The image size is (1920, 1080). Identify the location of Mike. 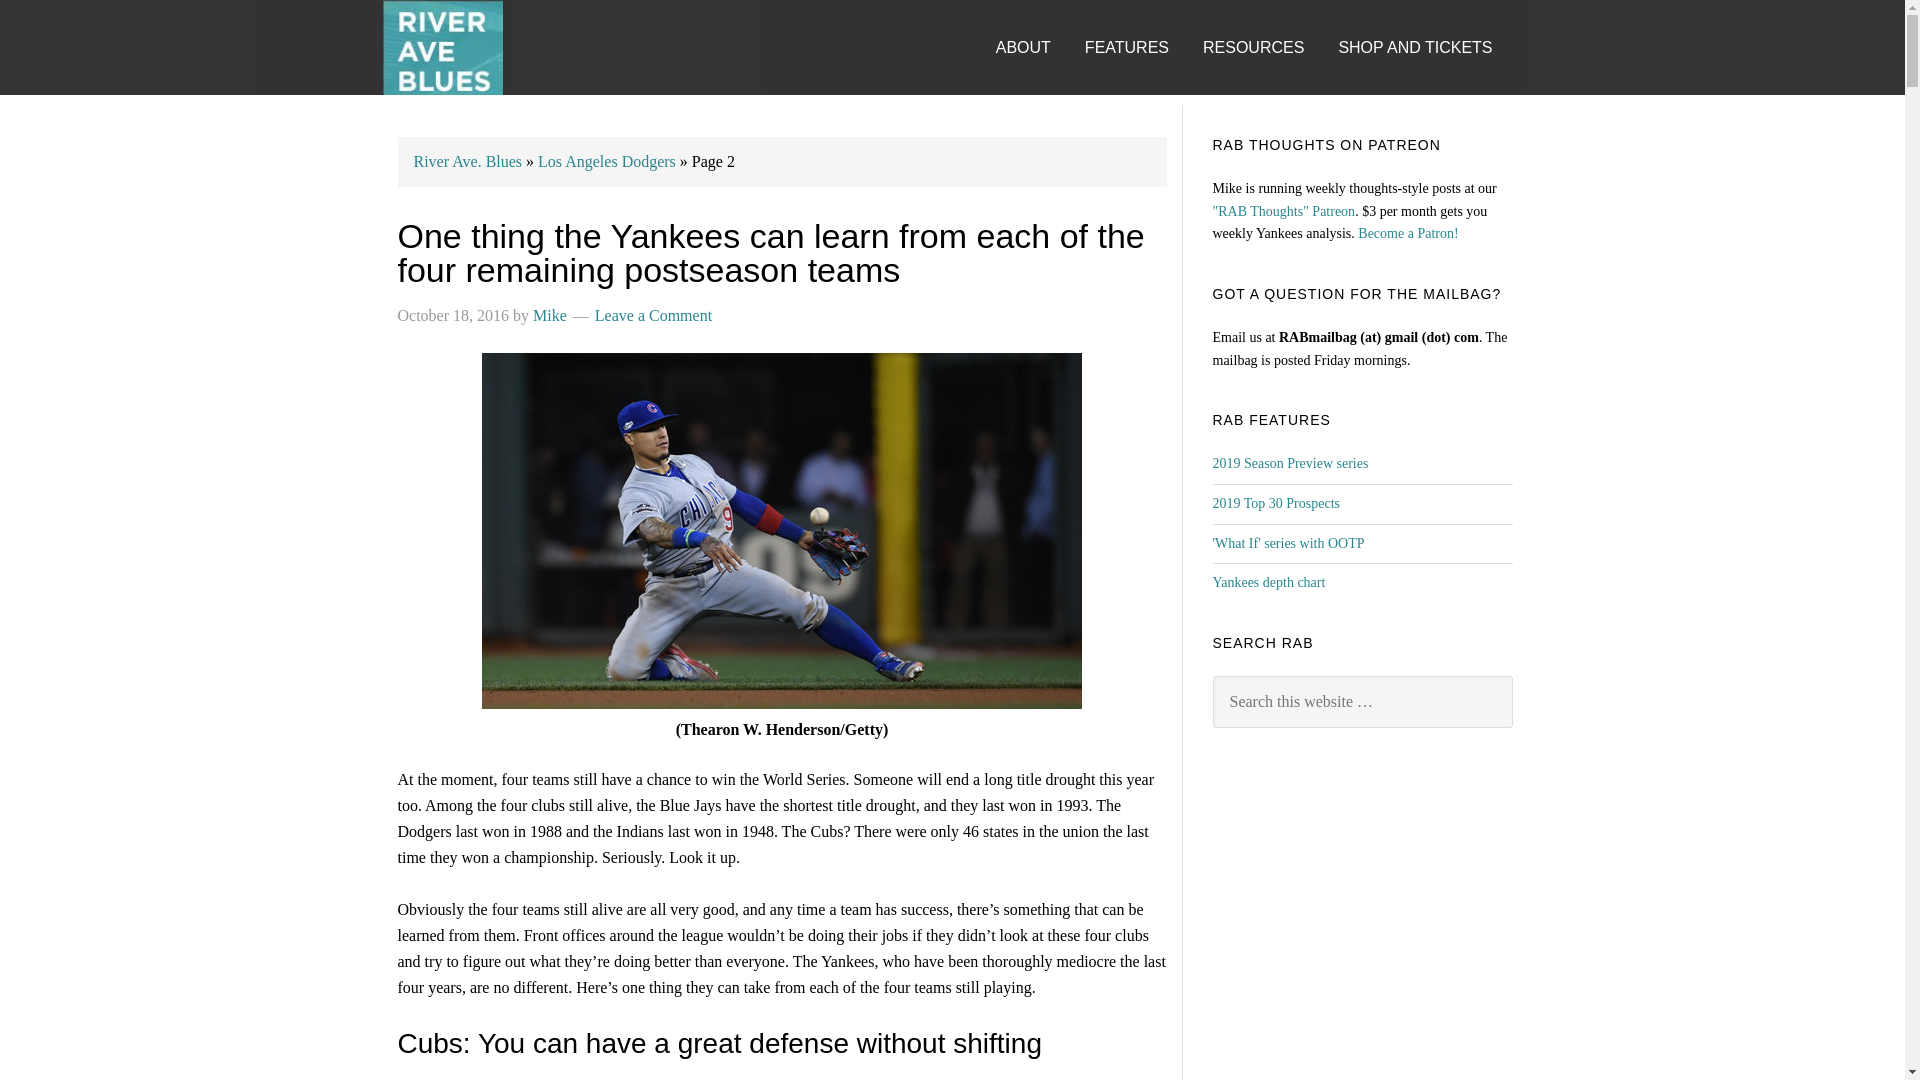
(550, 315).